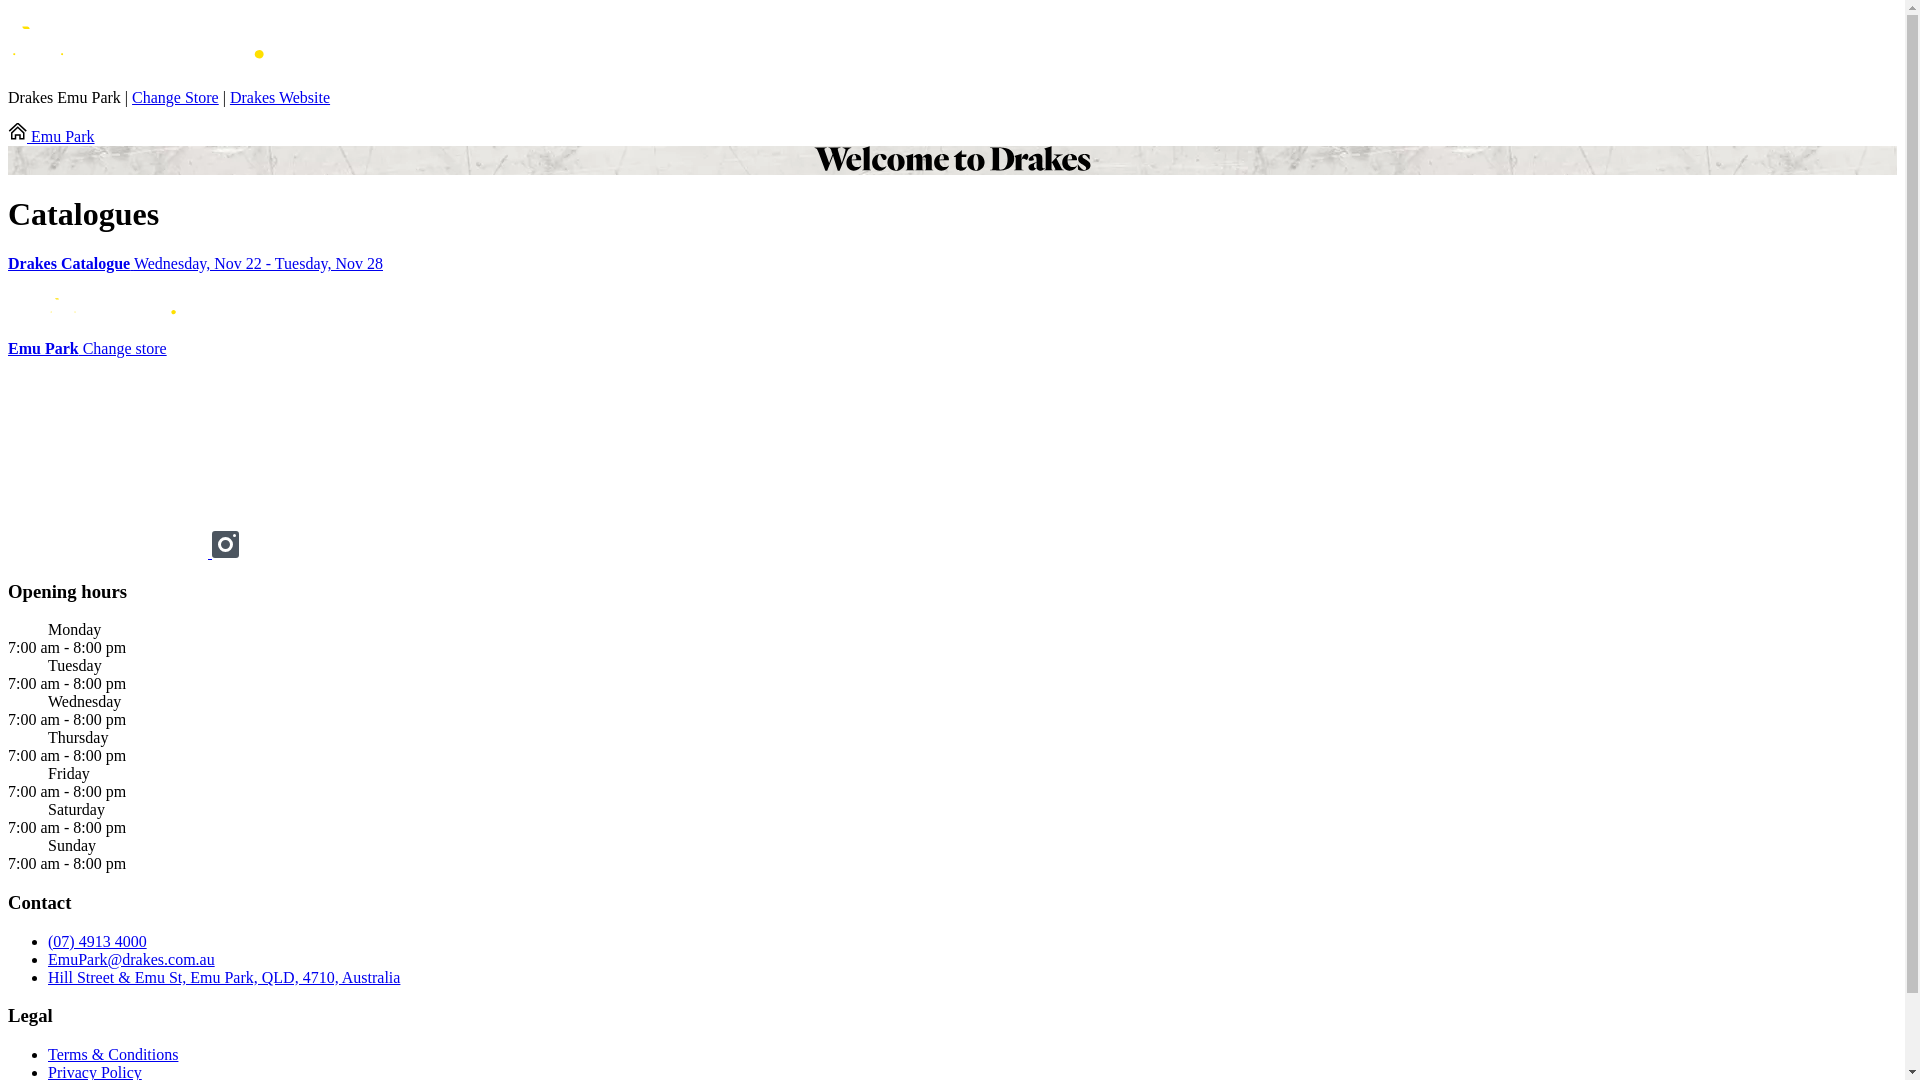 The image size is (1920, 1080). What do you see at coordinates (132, 960) in the screenshot?
I see `EmuPark@drakes.com.au` at bounding box center [132, 960].